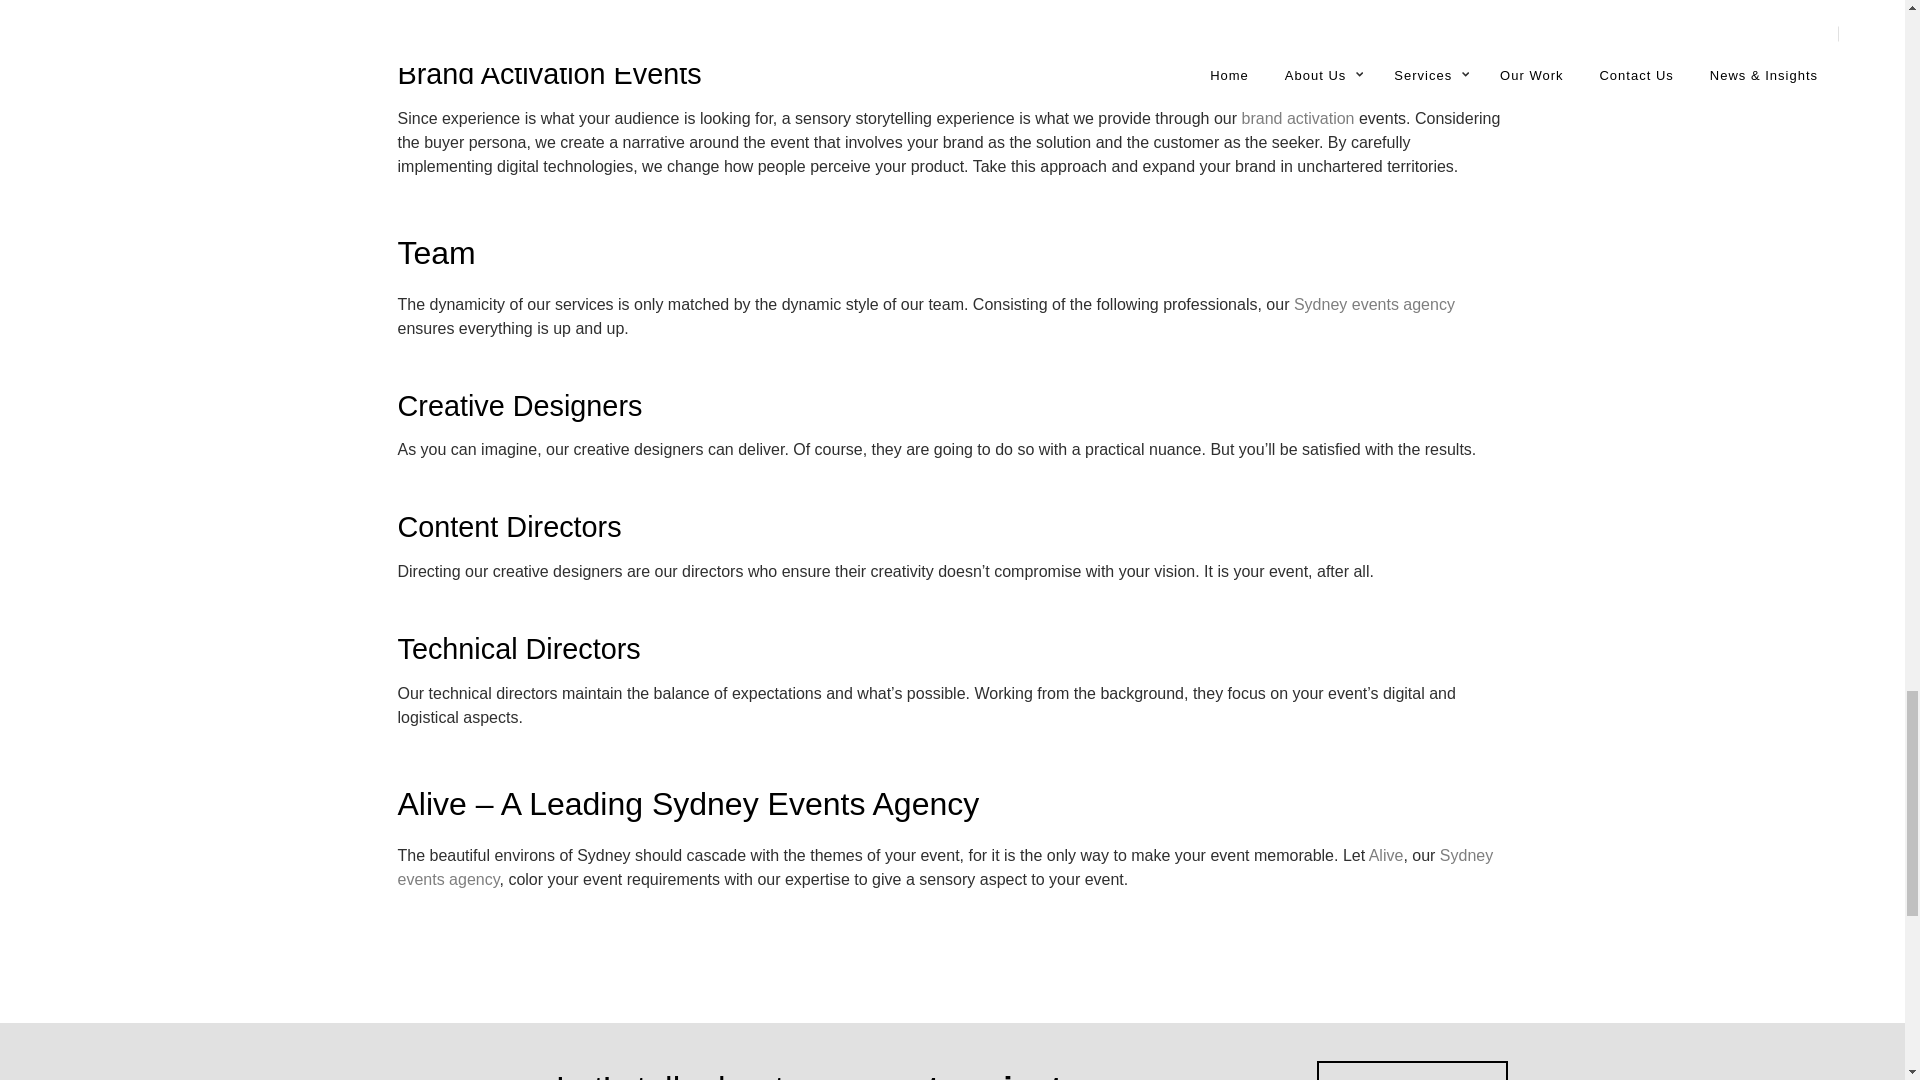 The width and height of the screenshot is (1920, 1080). What do you see at coordinates (1412, 1070) in the screenshot?
I see `GET IN TOUCH` at bounding box center [1412, 1070].